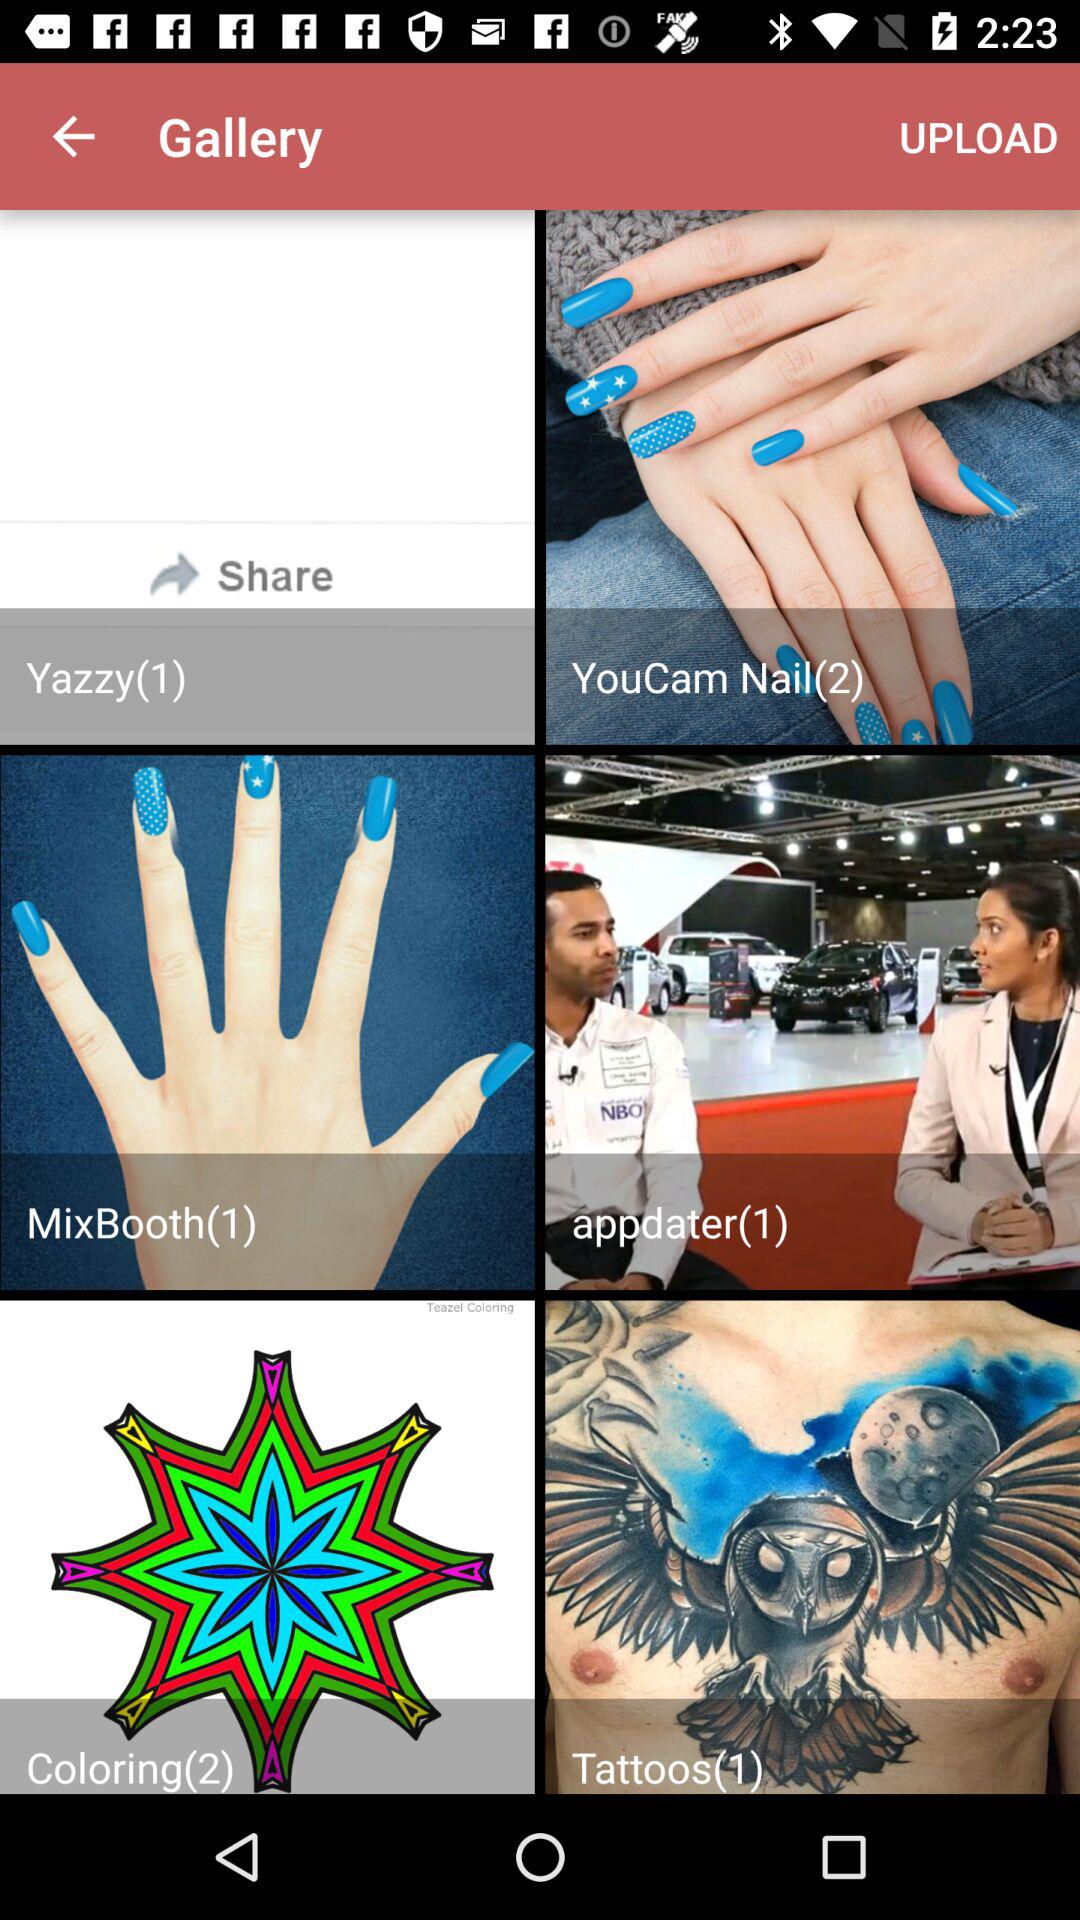  Describe the element at coordinates (812, 1022) in the screenshot. I see `upload your images` at that location.